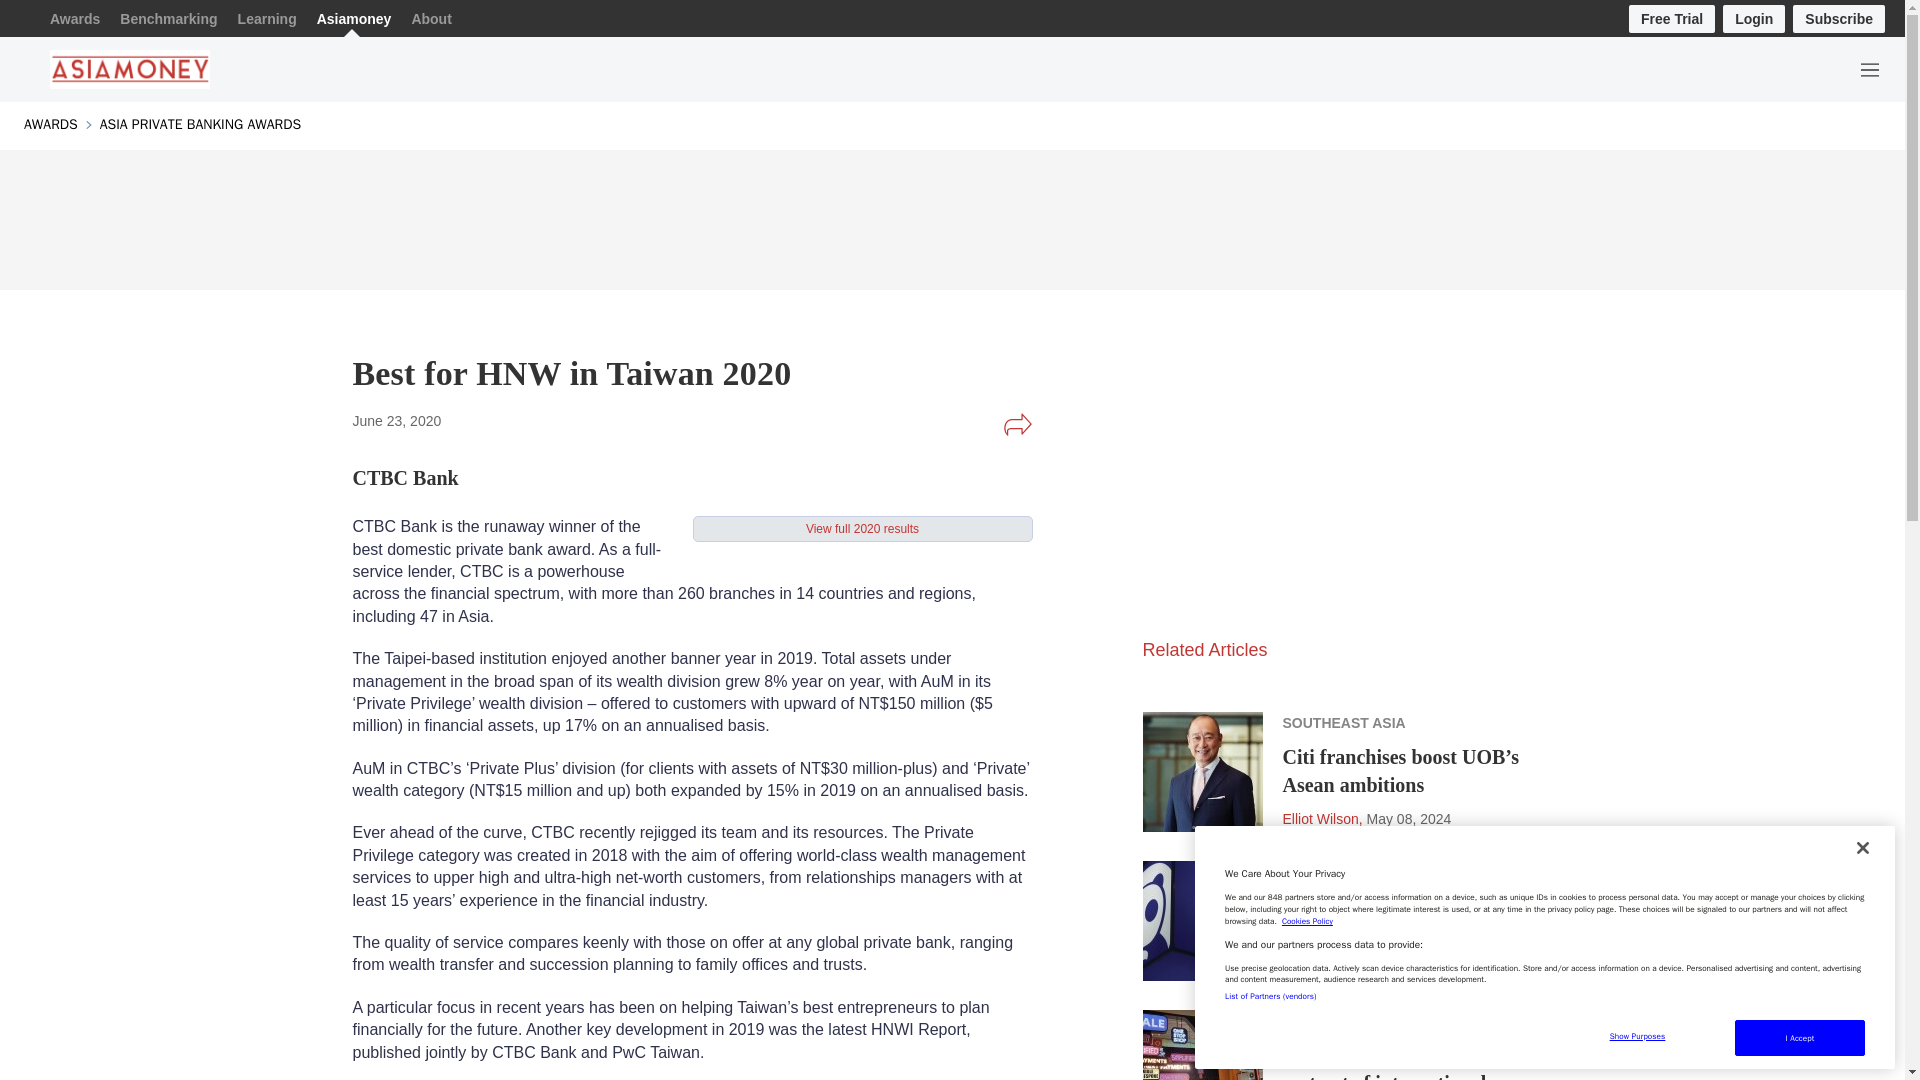  Describe the element at coordinates (168, 18) in the screenshot. I see `Benchmarking` at that location.